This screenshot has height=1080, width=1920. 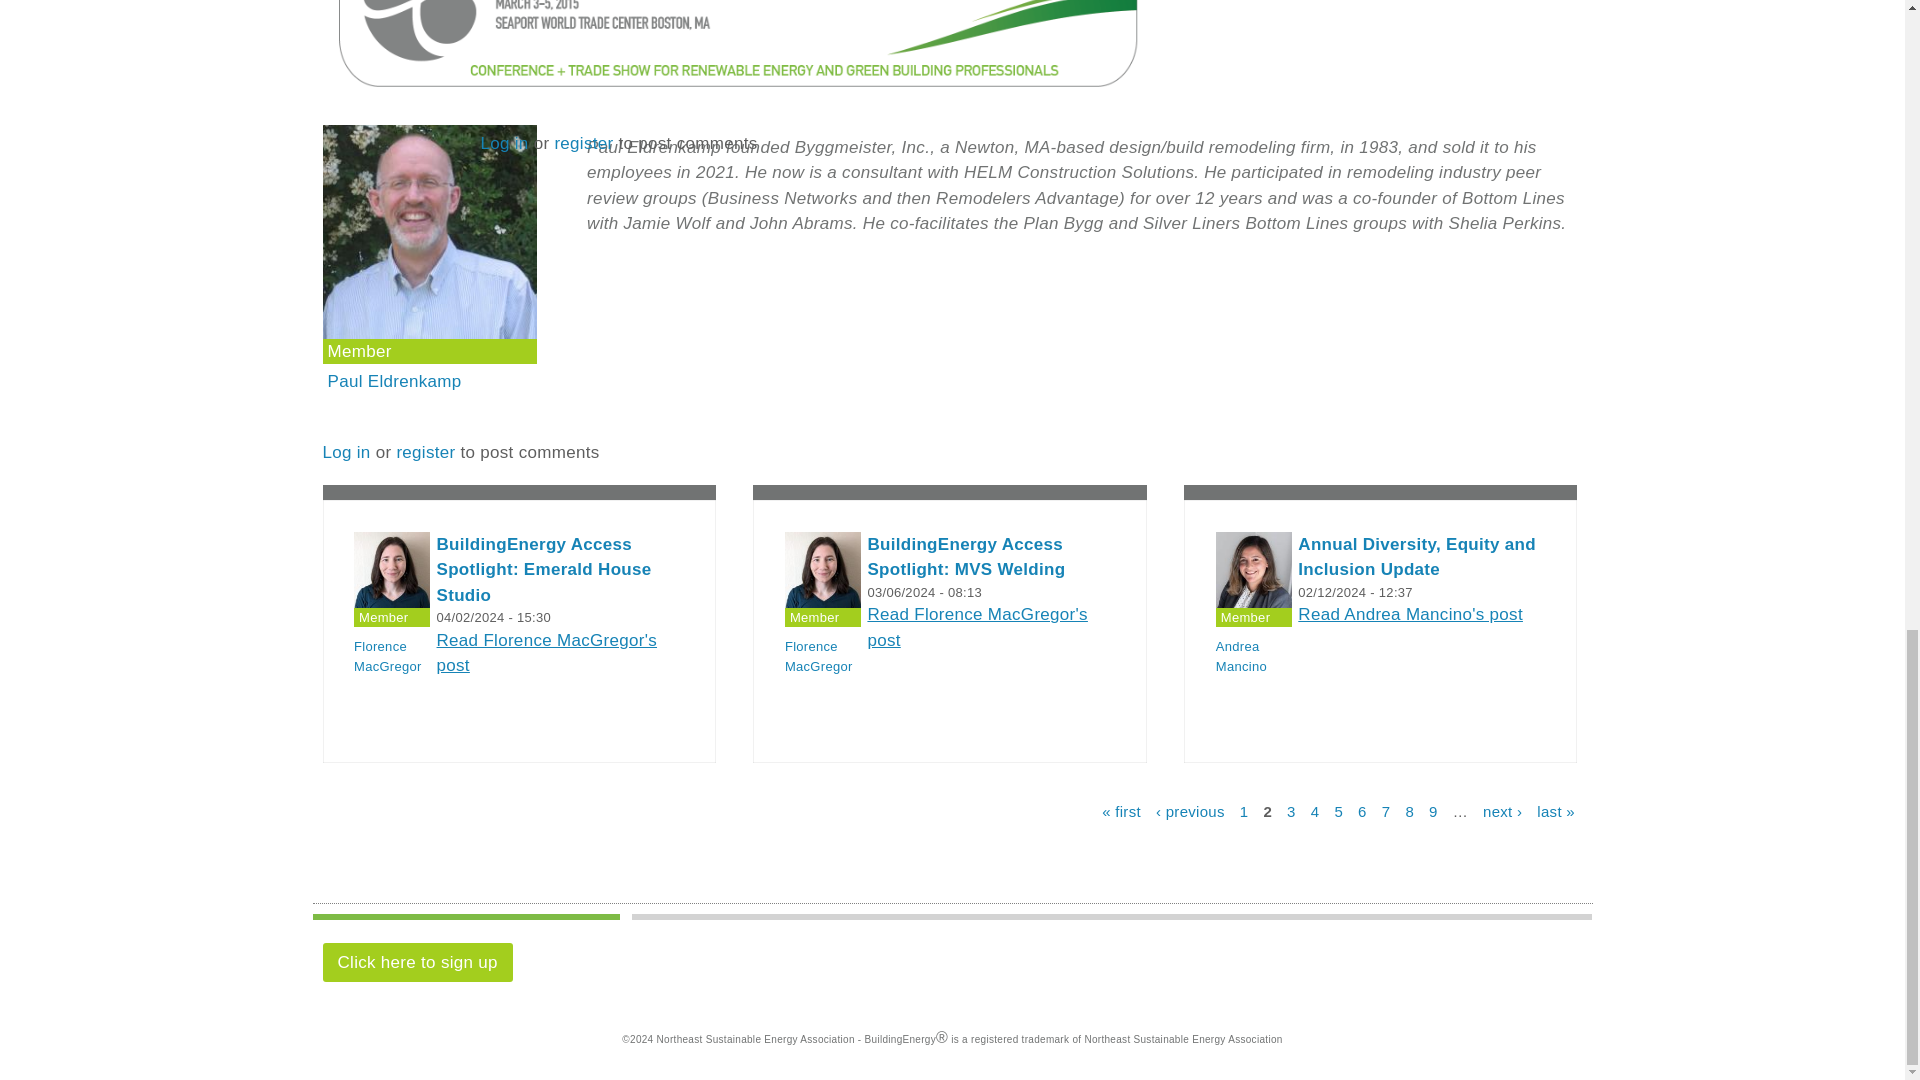 What do you see at coordinates (1121, 811) in the screenshot?
I see `Go to first page` at bounding box center [1121, 811].